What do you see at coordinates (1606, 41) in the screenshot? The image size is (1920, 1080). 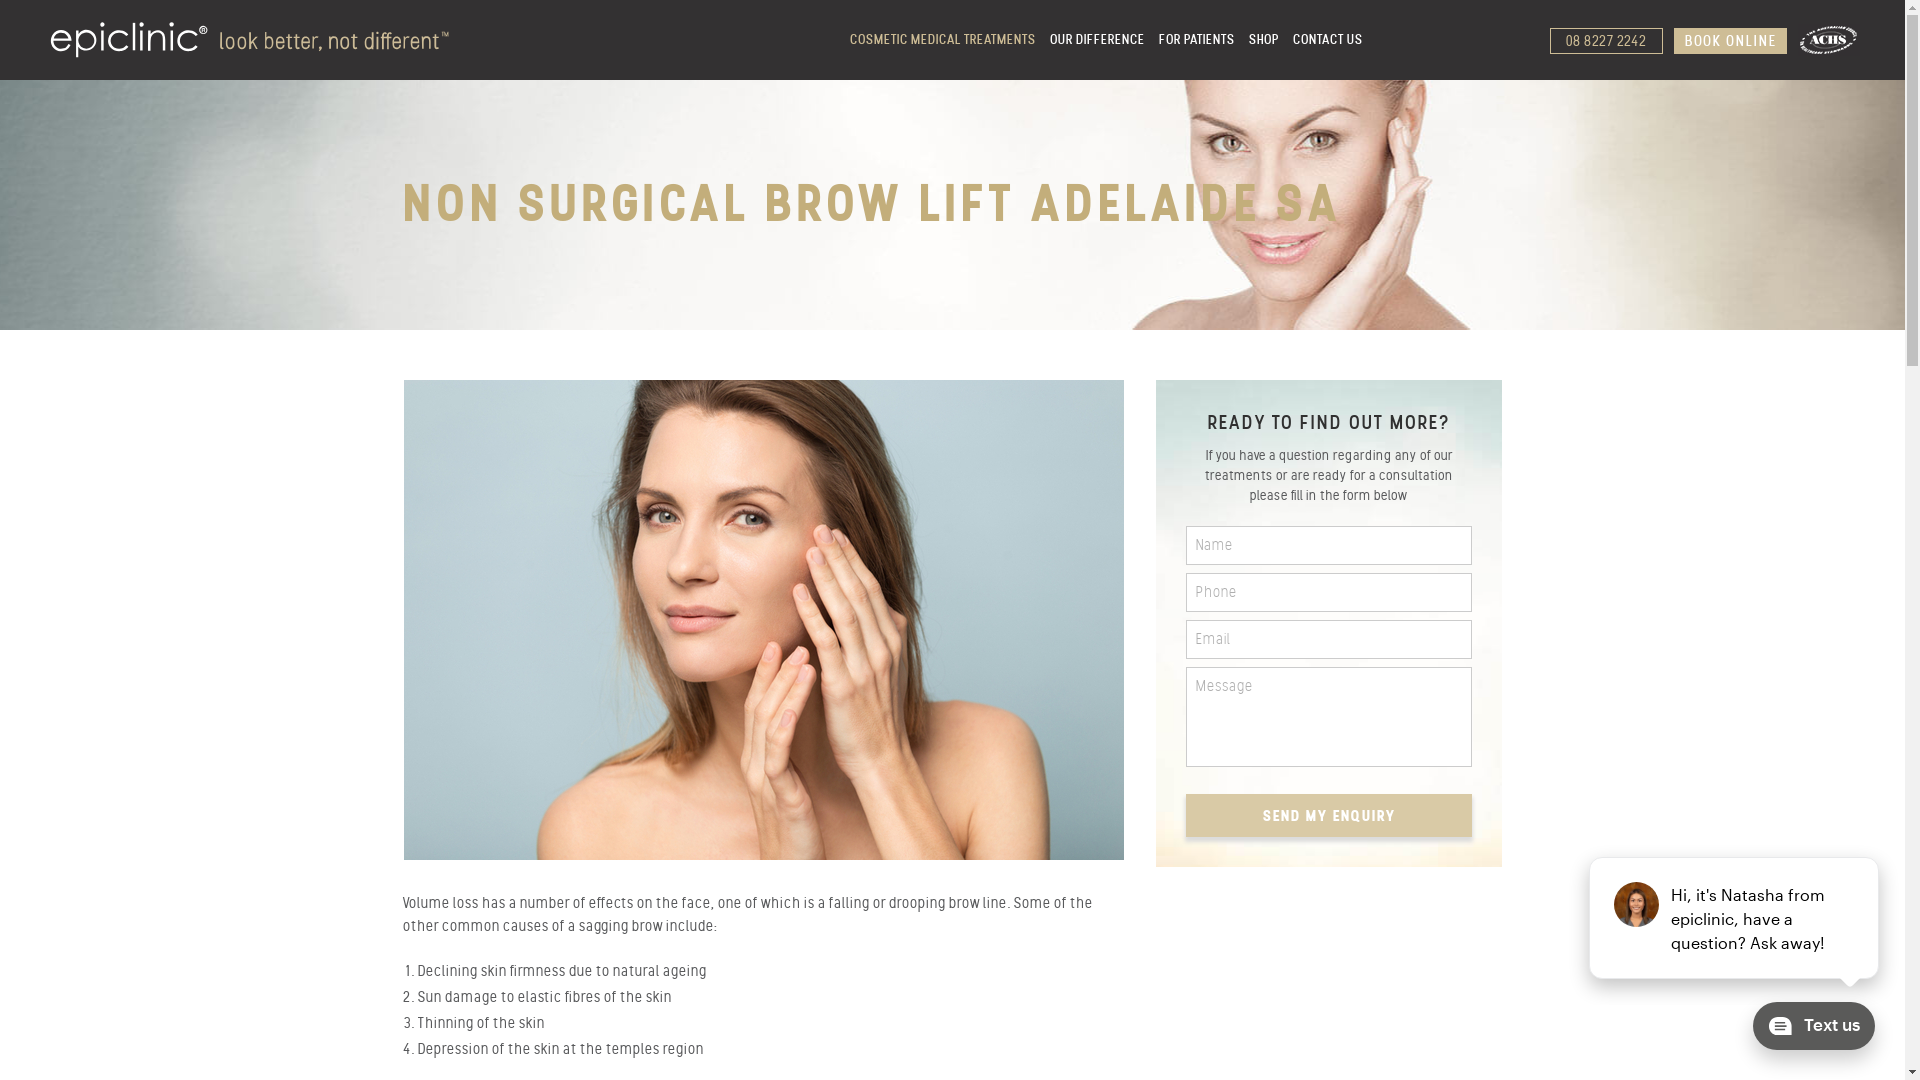 I see `08 8227 2242` at bounding box center [1606, 41].